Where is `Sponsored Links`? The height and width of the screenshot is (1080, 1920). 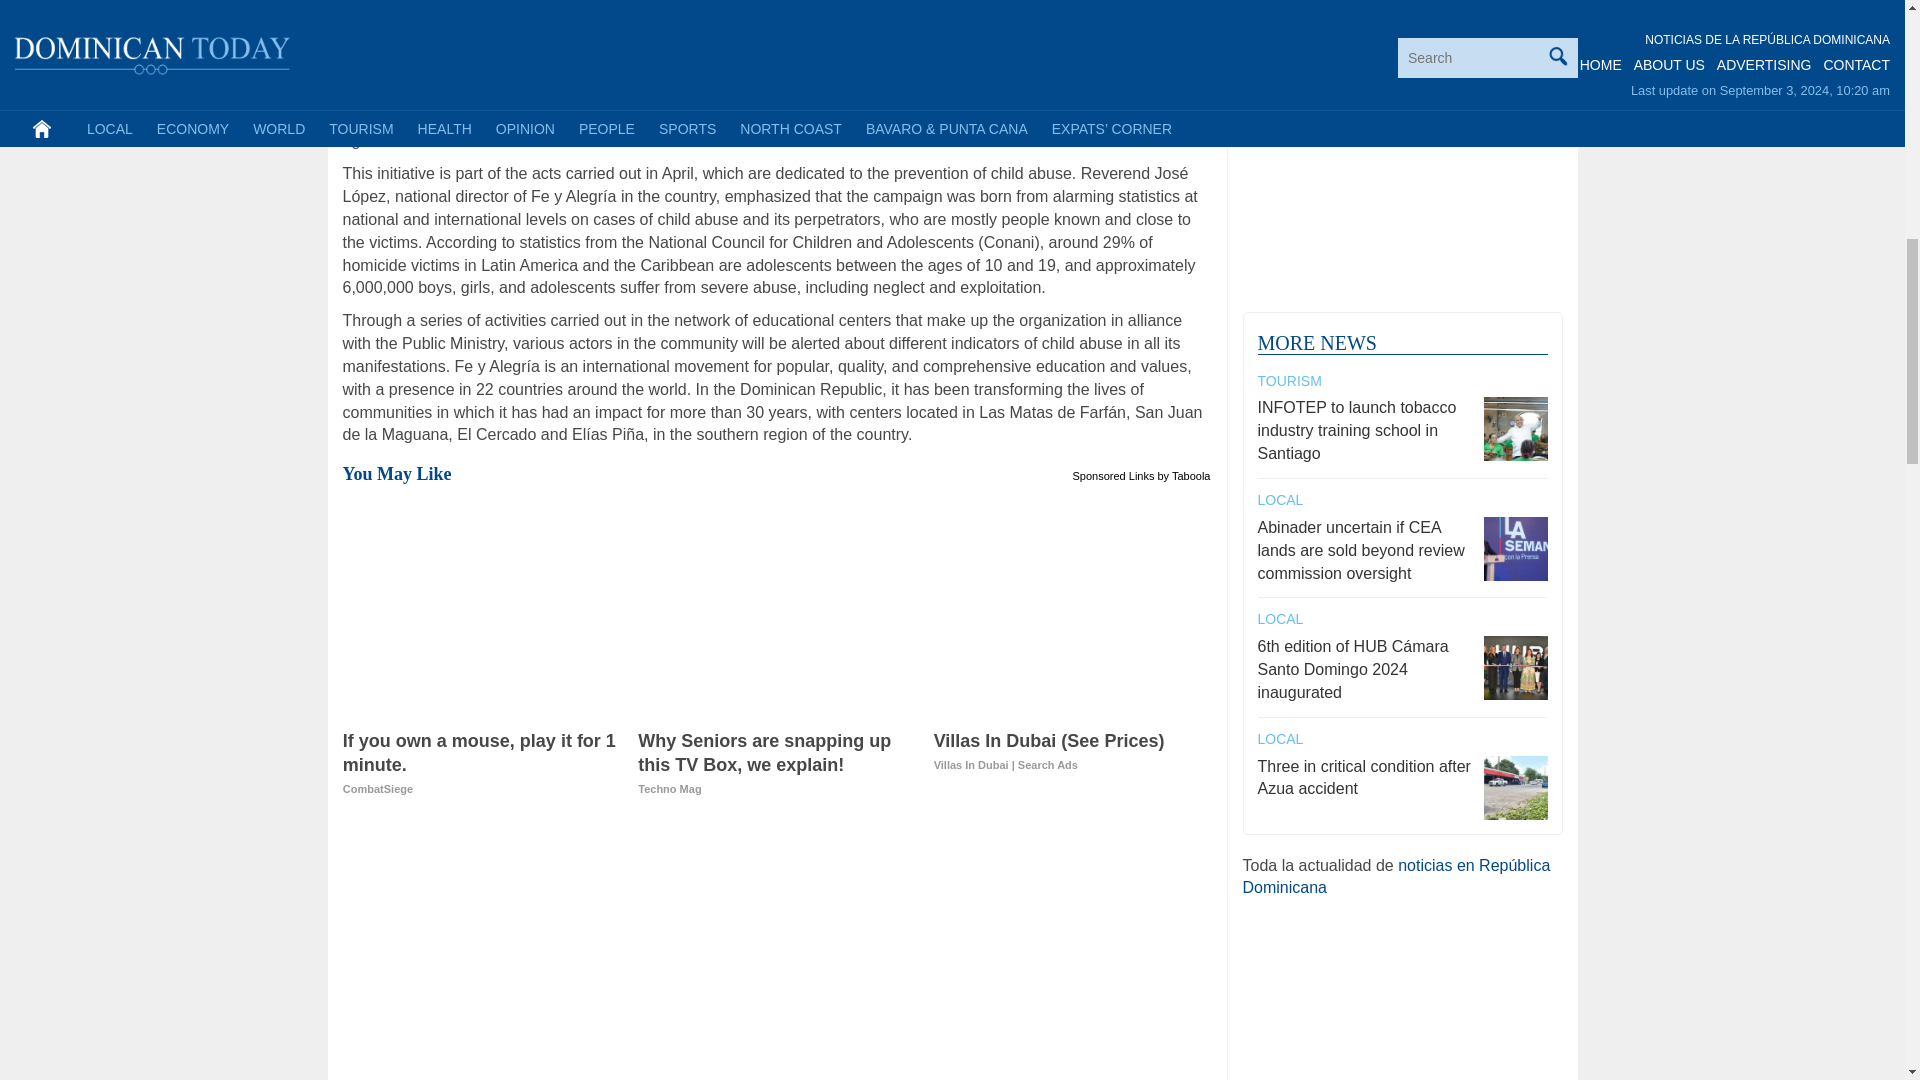 Sponsored Links is located at coordinates (482, 765).